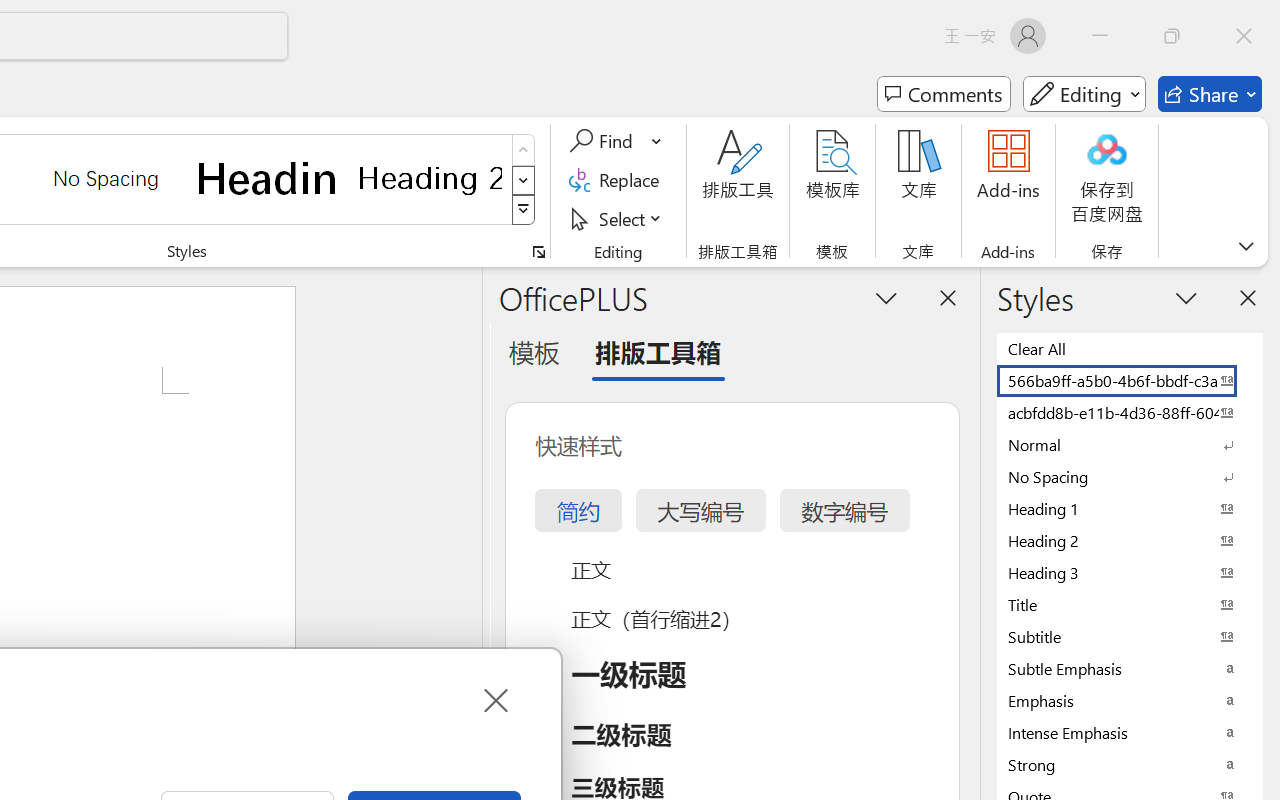 The width and height of the screenshot is (1280, 800). What do you see at coordinates (494, 700) in the screenshot?
I see `Close` at bounding box center [494, 700].